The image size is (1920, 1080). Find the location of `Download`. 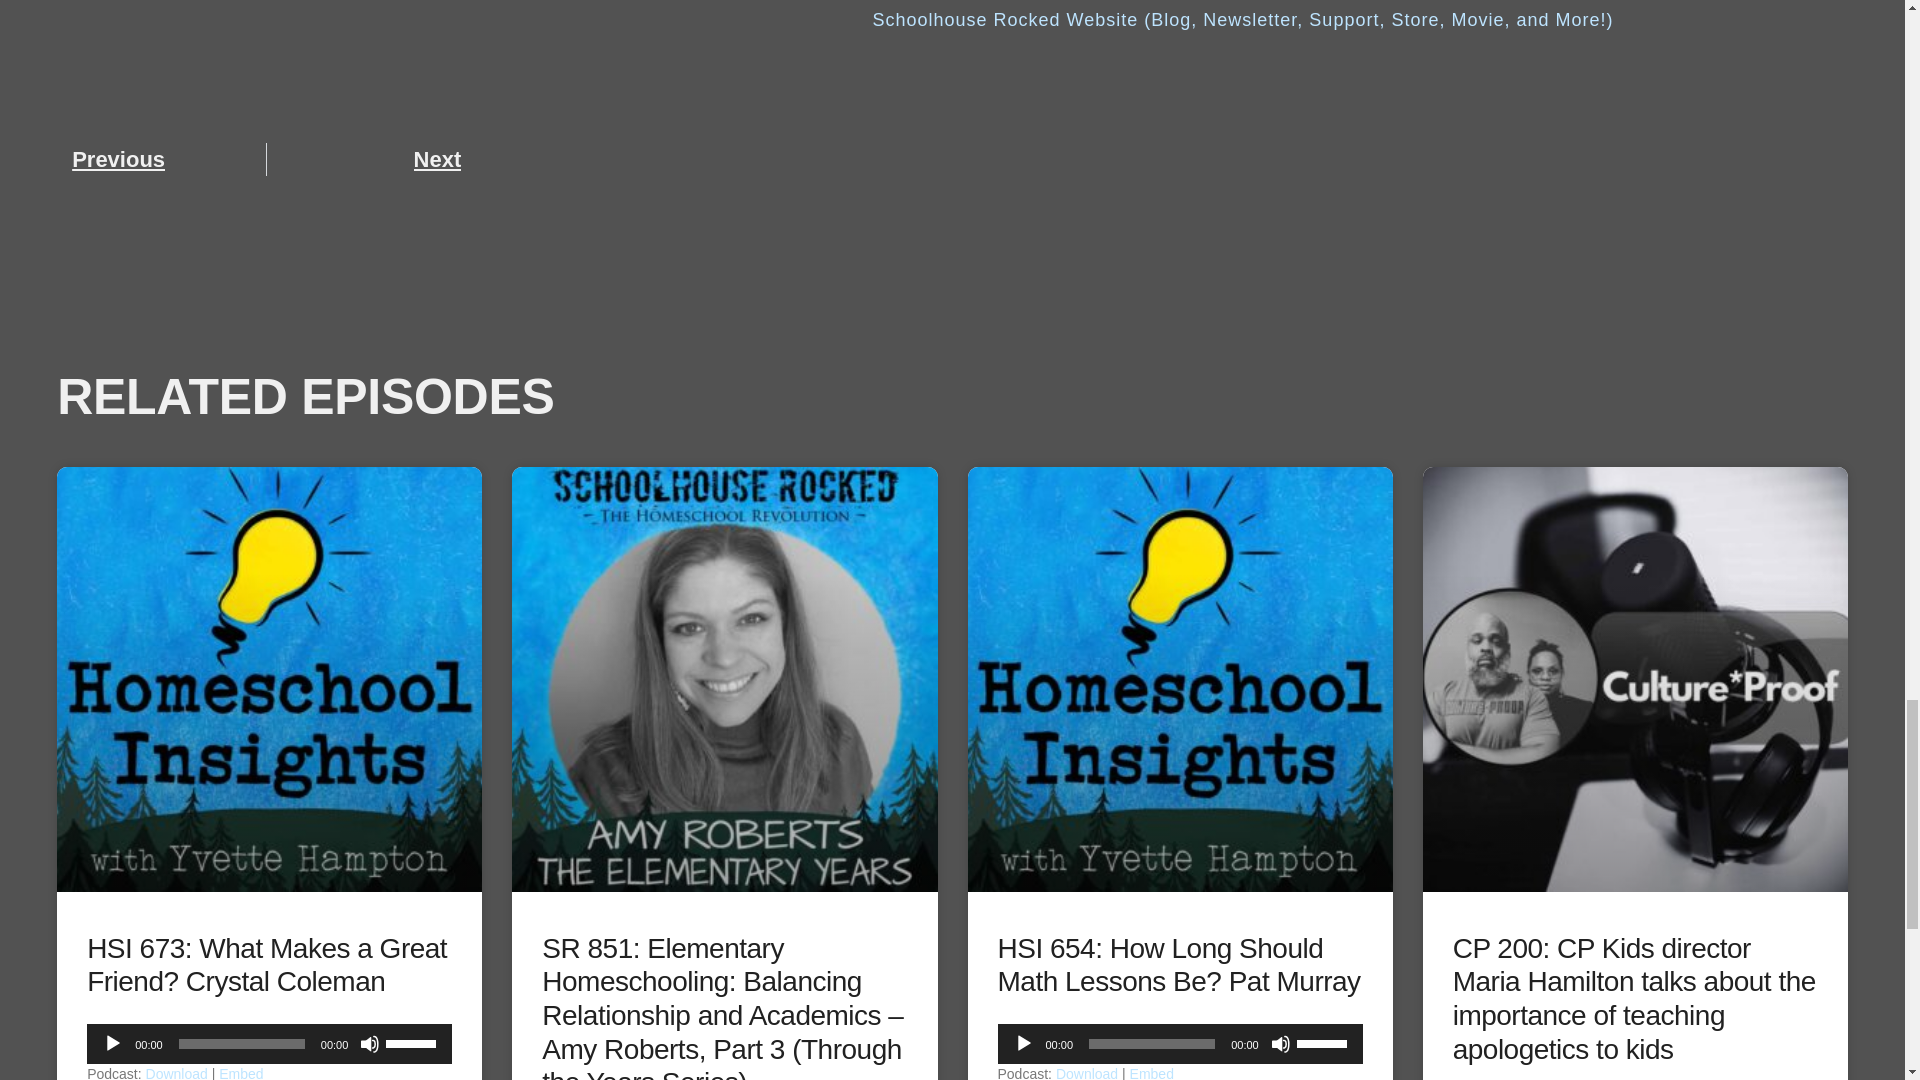

Download is located at coordinates (176, 1072).